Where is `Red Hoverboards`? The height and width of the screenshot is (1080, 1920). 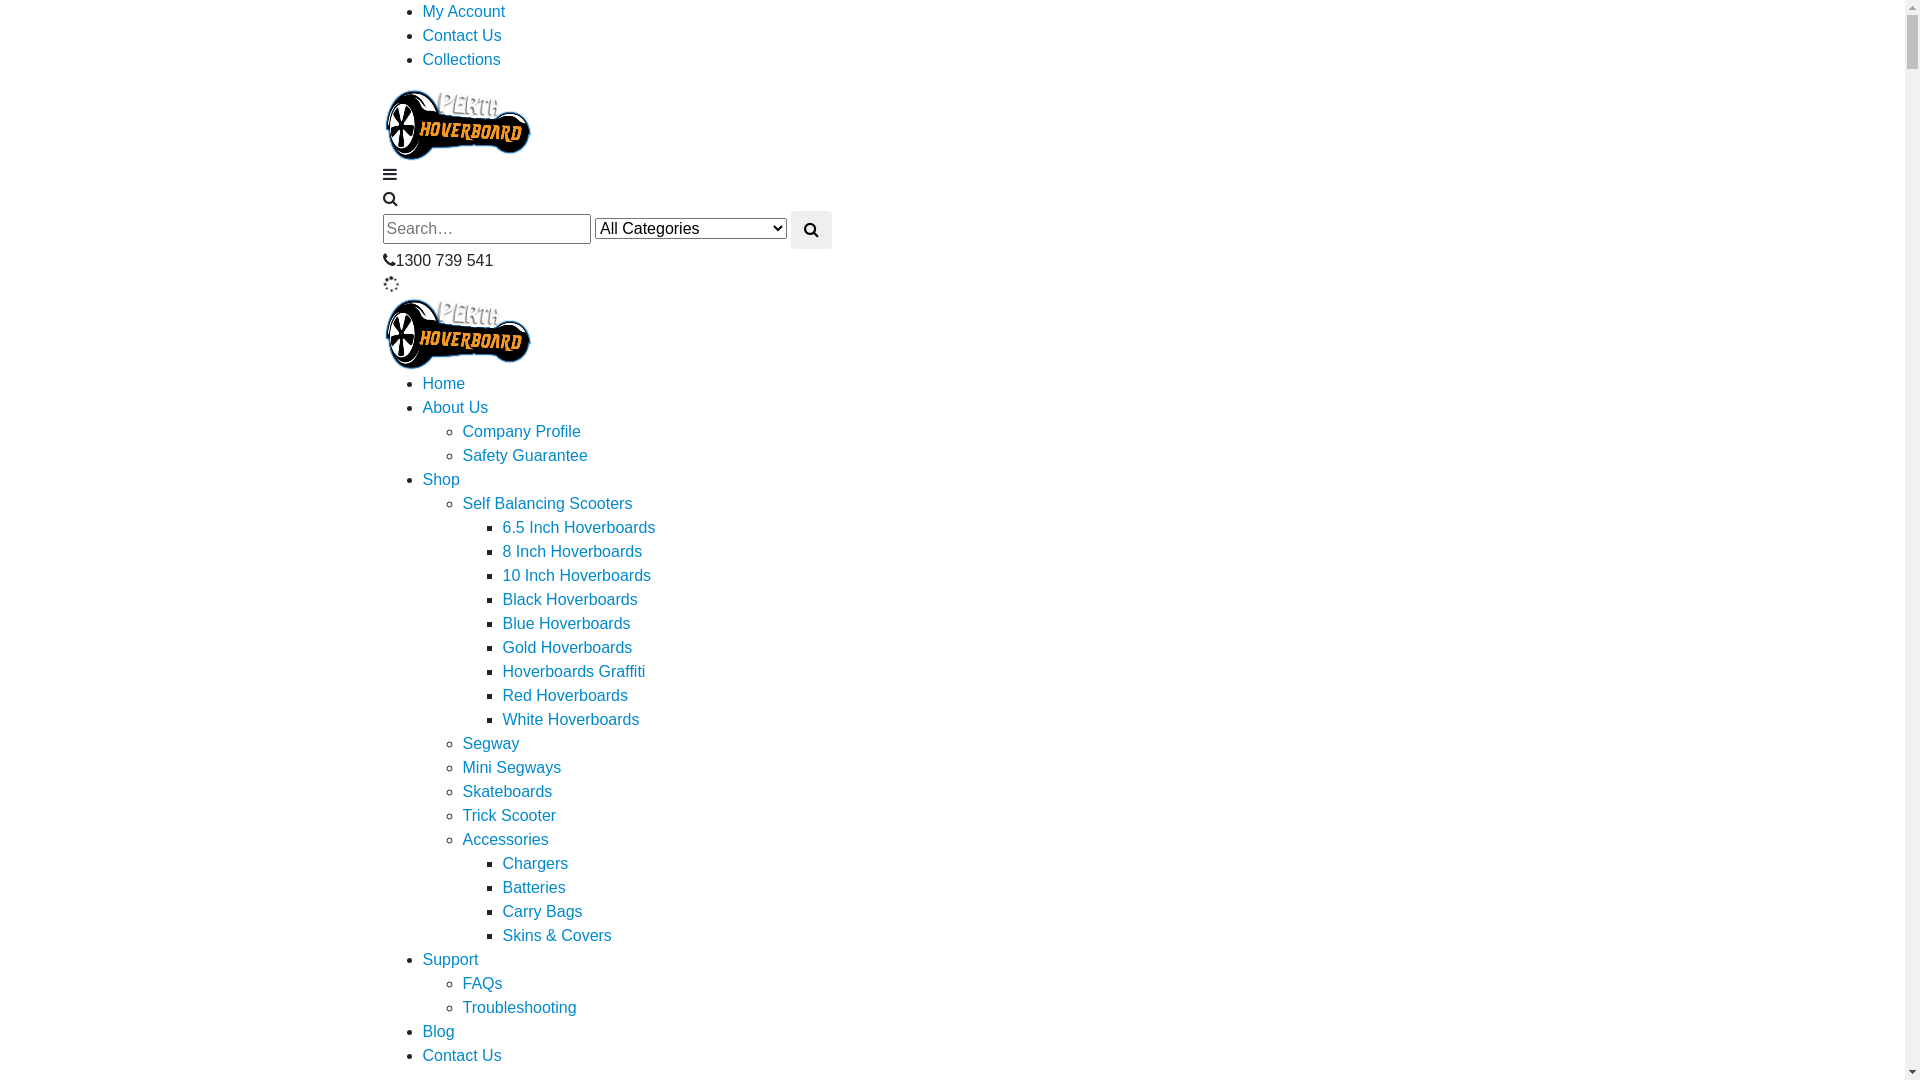 Red Hoverboards is located at coordinates (564, 696).